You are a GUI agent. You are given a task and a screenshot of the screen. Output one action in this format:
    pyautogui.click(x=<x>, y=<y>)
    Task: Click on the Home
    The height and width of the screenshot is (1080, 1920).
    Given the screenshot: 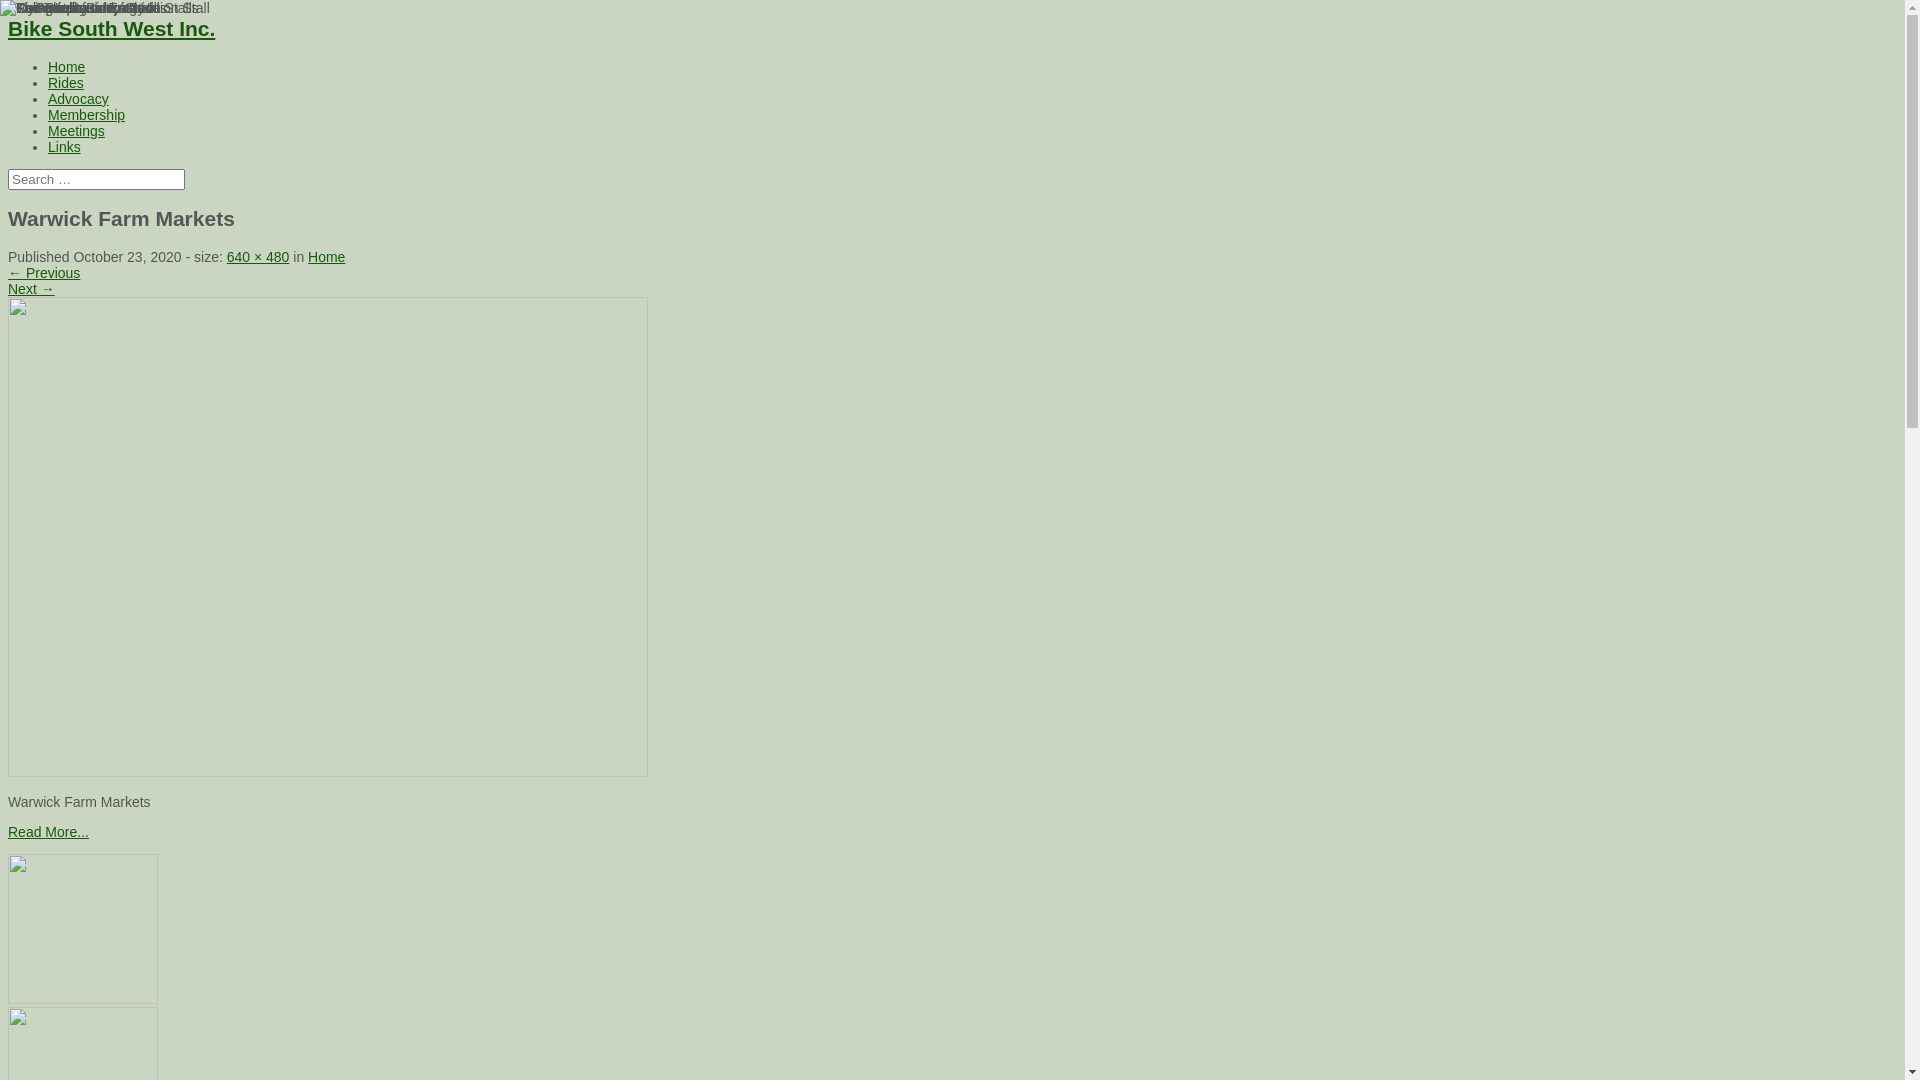 What is the action you would take?
    pyautogui.click(x=66, y=67)
    